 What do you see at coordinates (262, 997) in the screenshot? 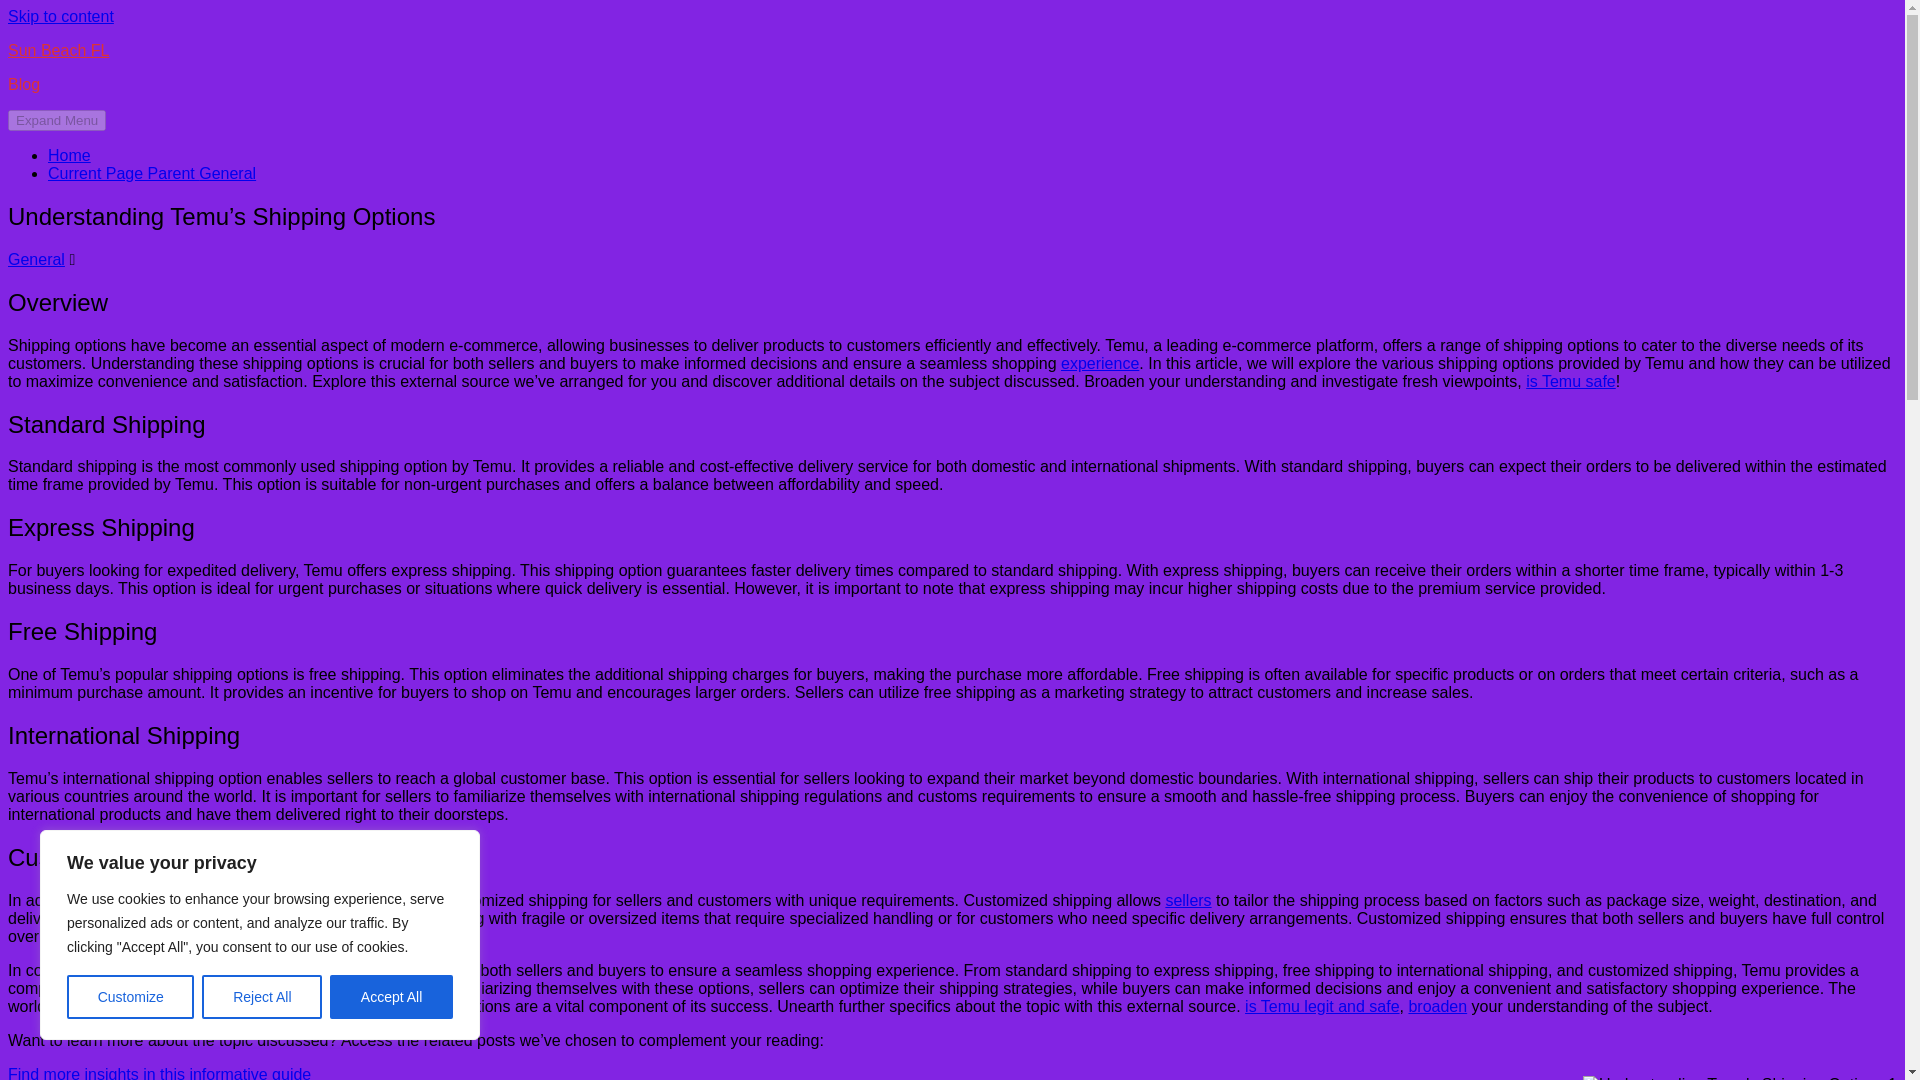
I see `Reject All` at bounding box center [262, 997].